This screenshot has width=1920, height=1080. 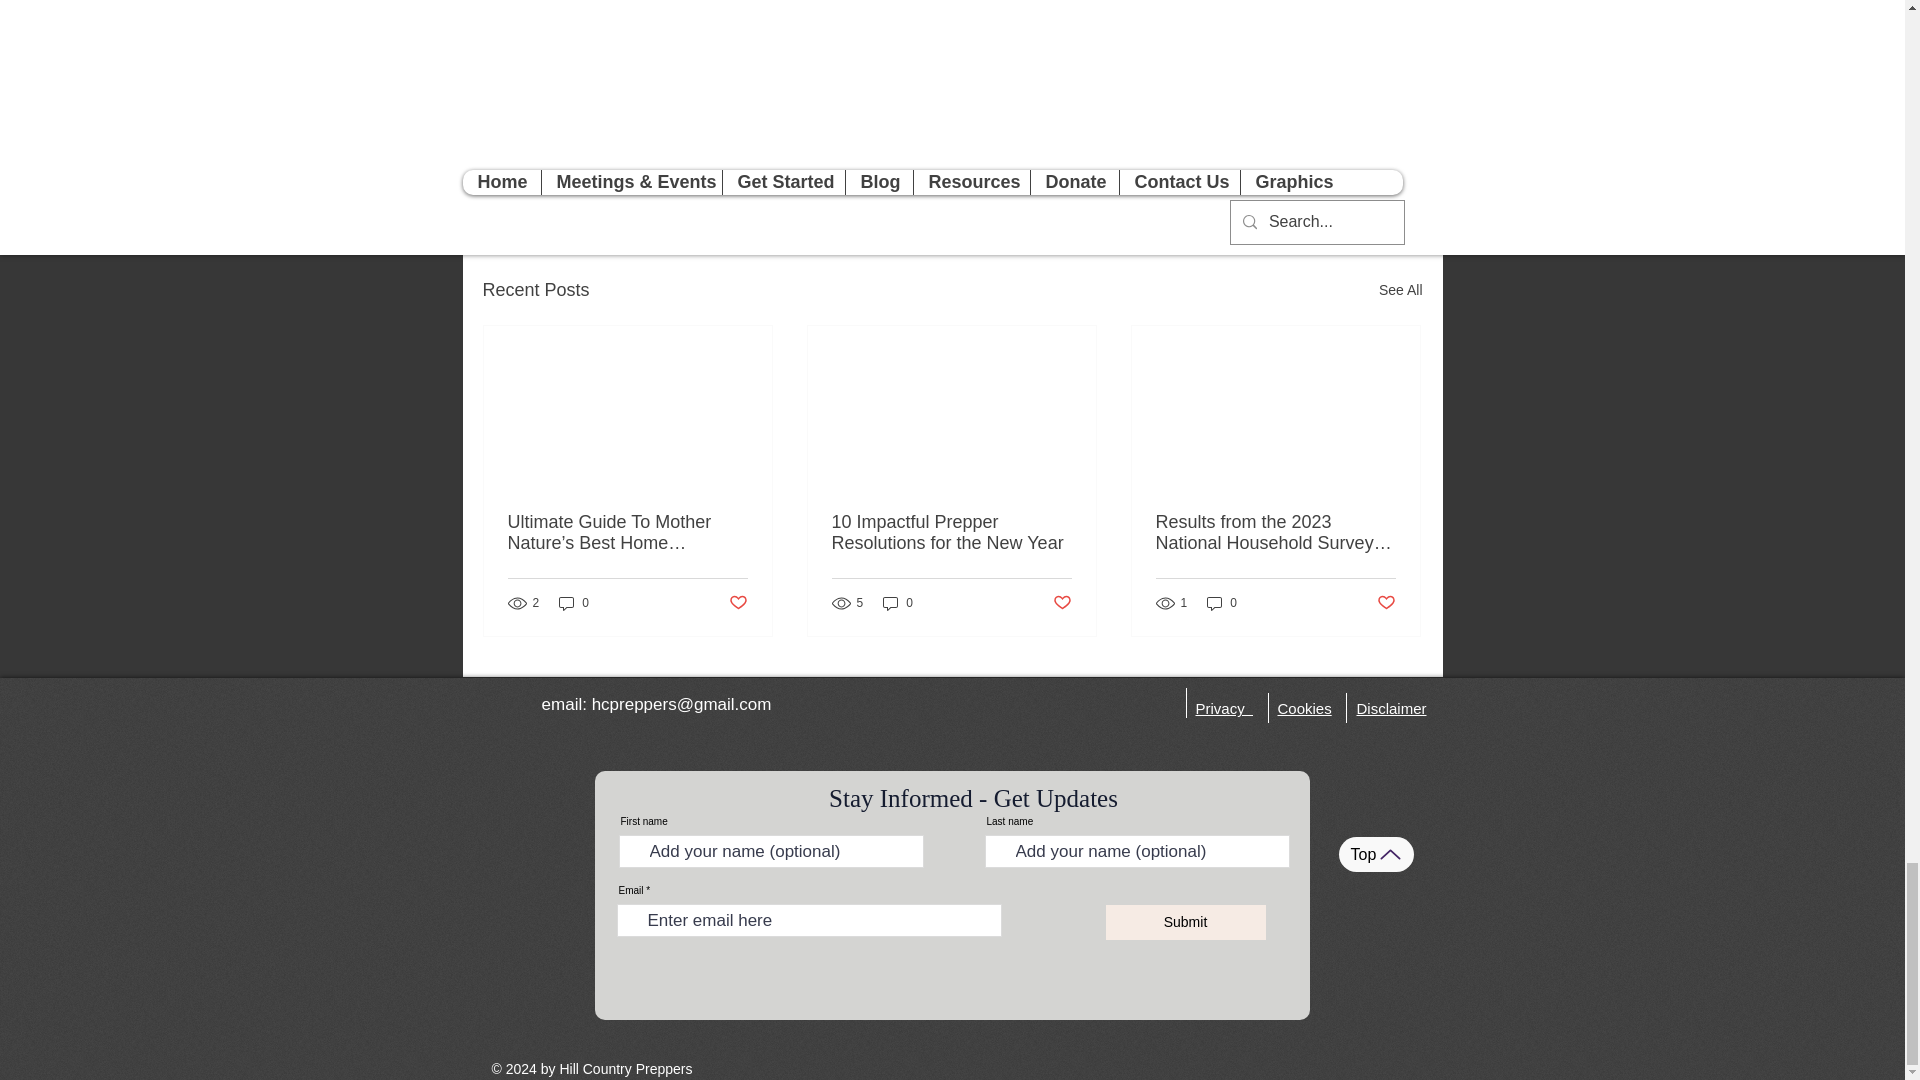 What do you see at coordinates (1062, 603) in the screenshot?
I see `Post not marked as liked` at bounding box center [1062, 603].